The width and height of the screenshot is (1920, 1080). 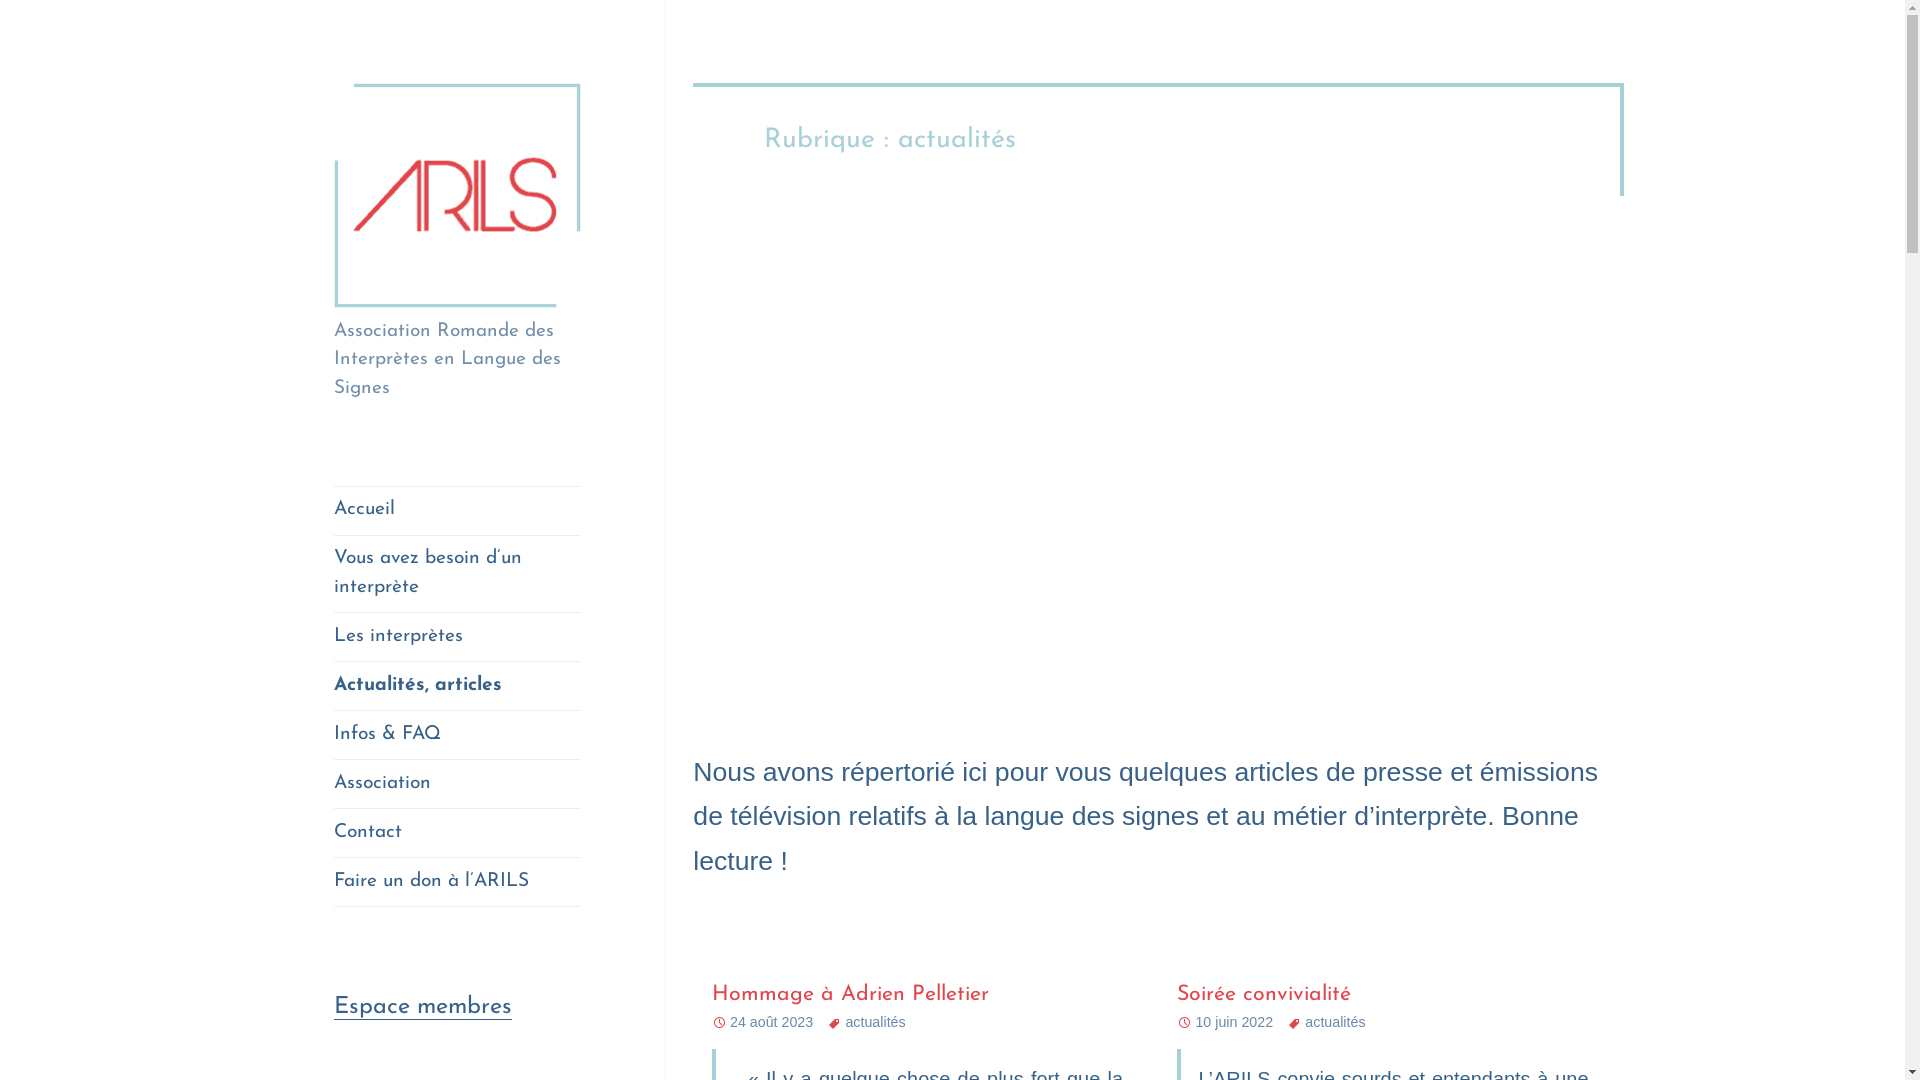 I want to click on Accueil, so click(x=458, y=511).